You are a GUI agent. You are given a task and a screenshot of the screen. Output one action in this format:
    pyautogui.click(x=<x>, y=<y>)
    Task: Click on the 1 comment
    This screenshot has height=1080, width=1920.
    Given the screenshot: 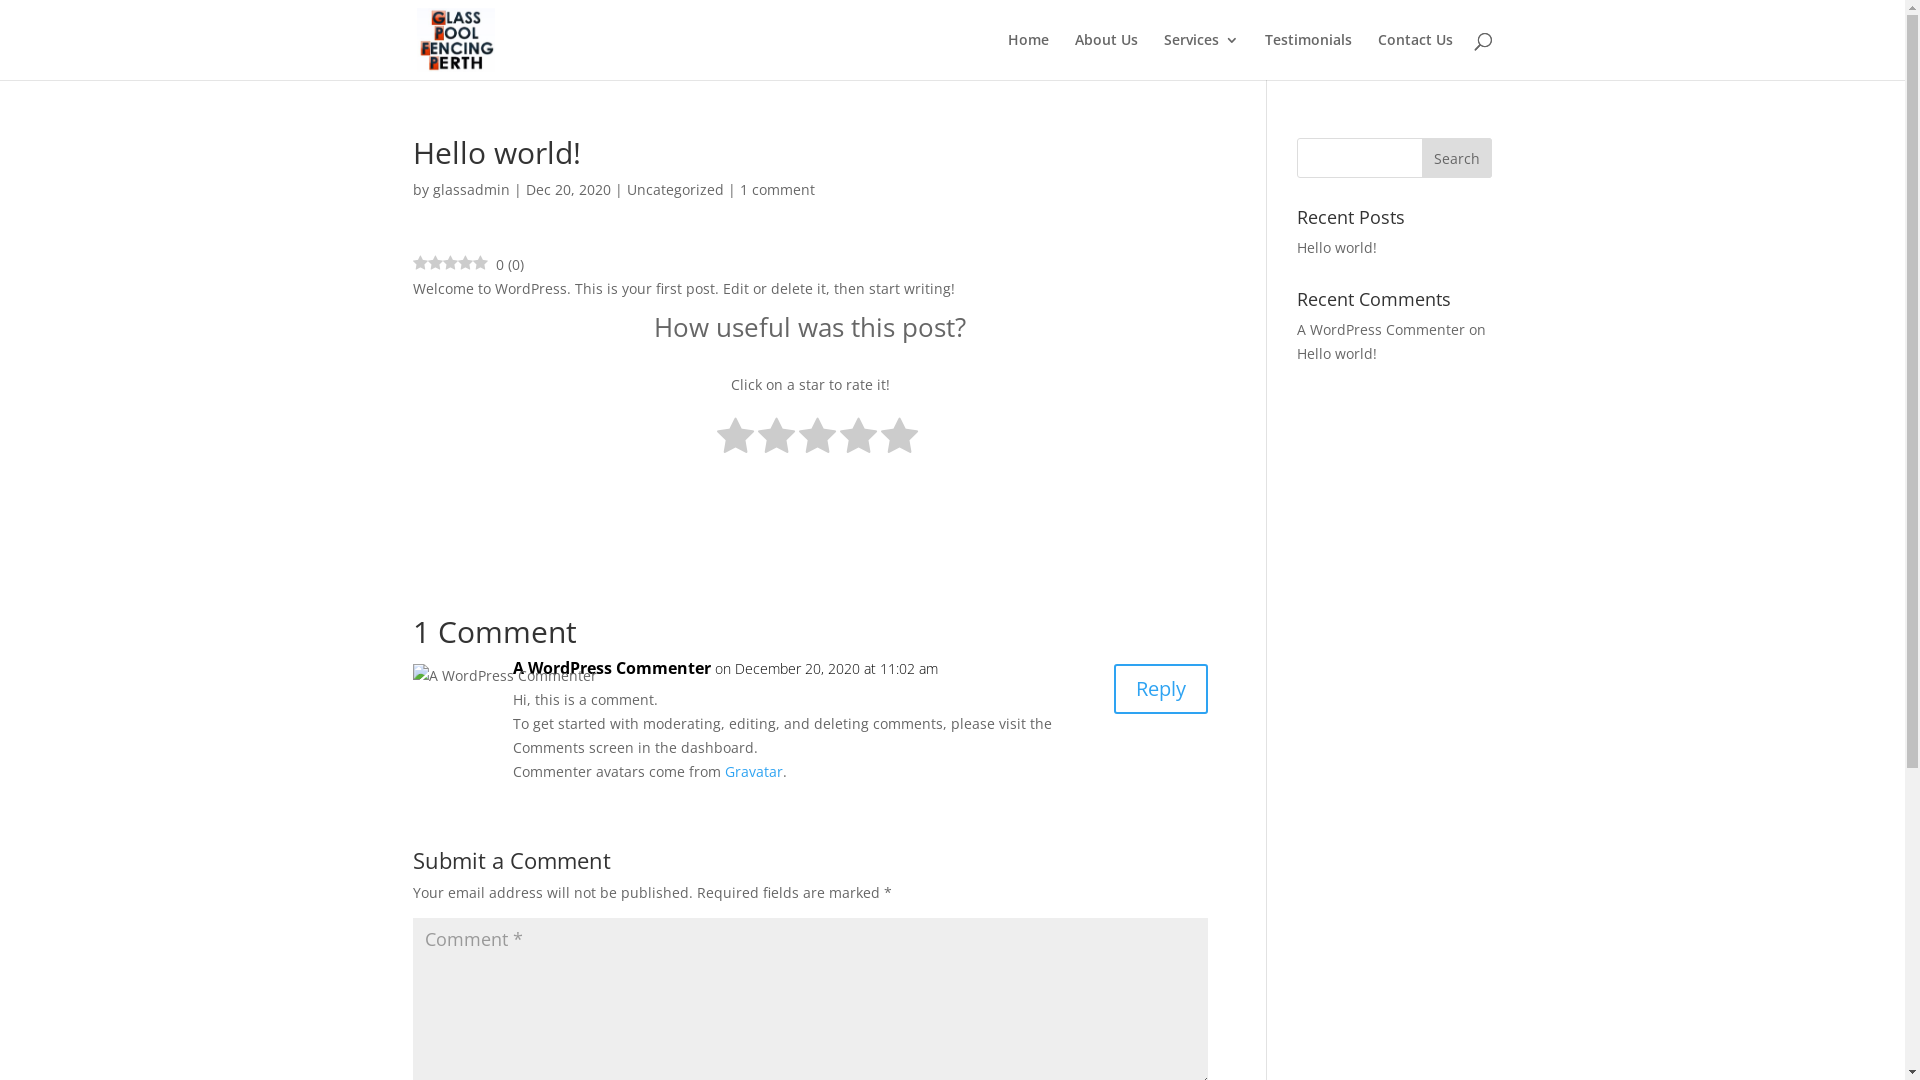 What is the action you would take?
    pyautogui.click(x=778, y=190)
    